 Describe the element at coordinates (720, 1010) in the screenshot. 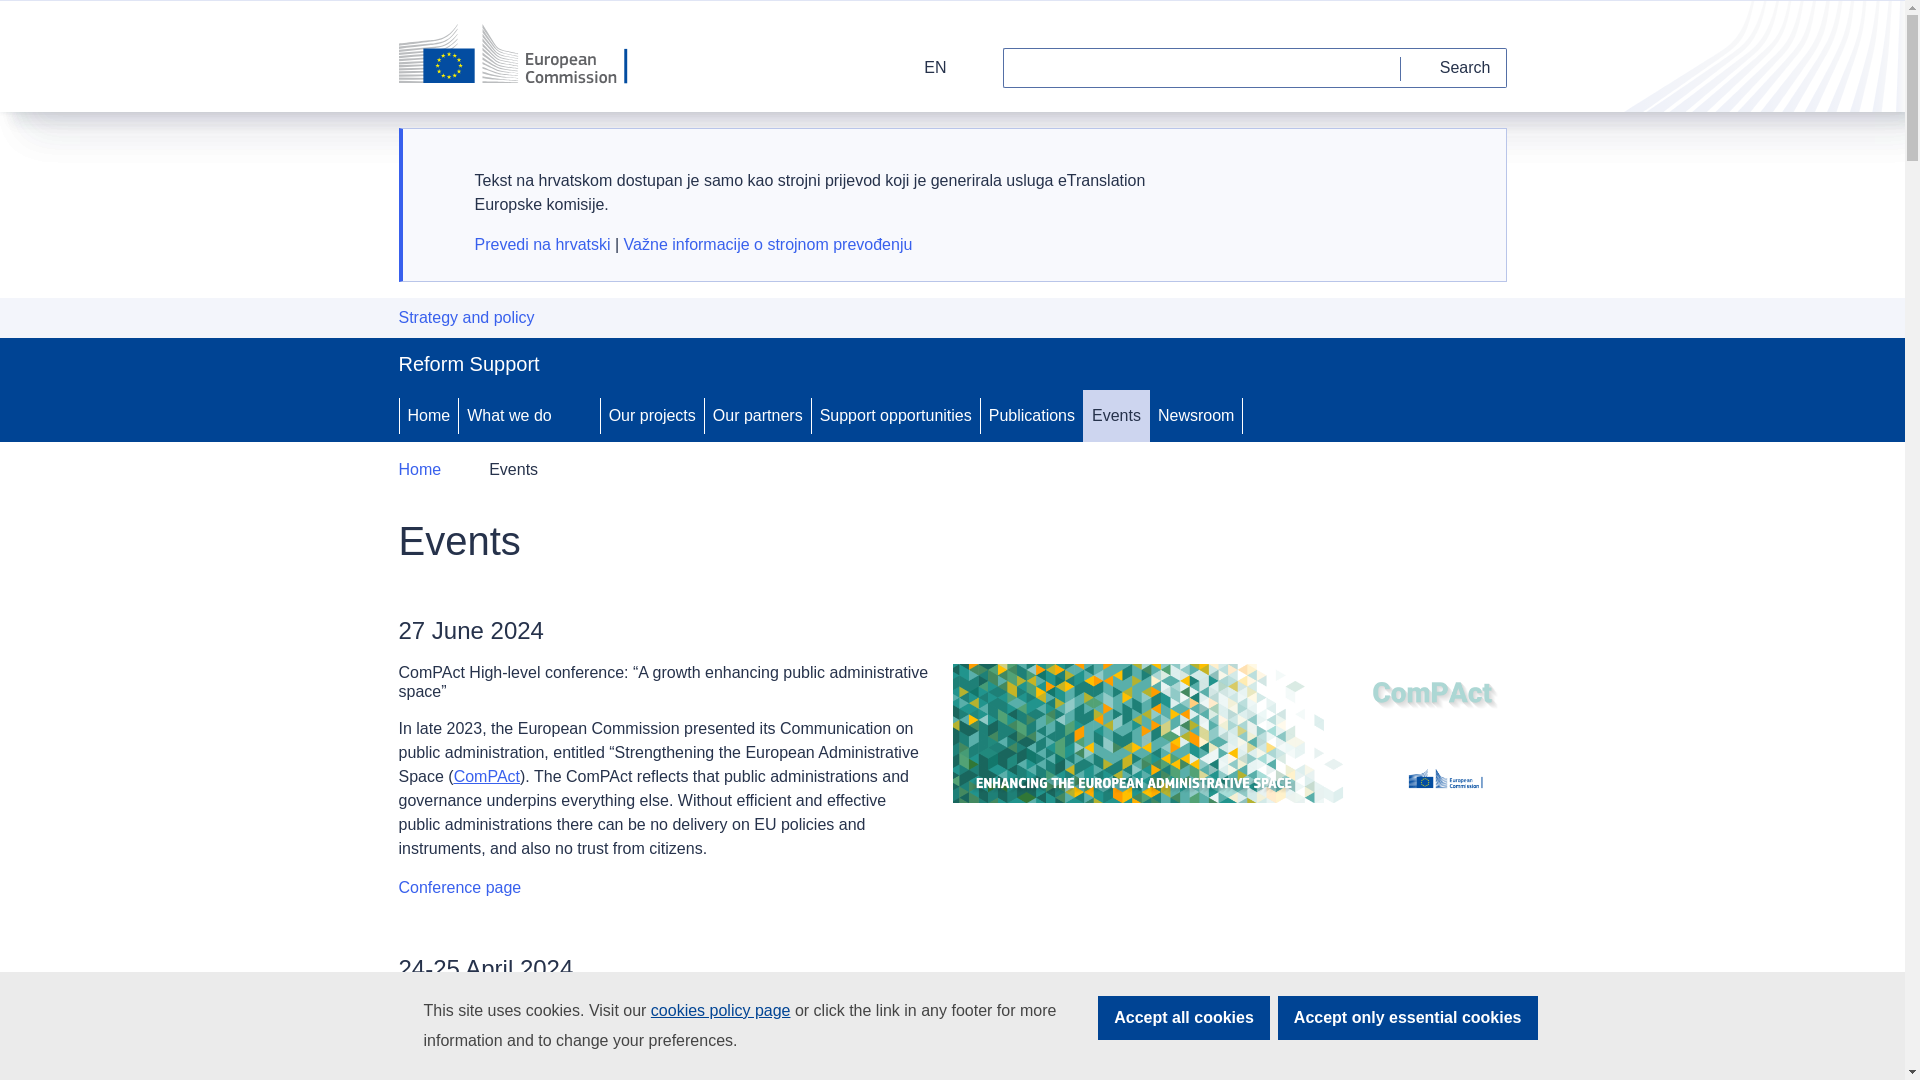

I see `cookies policy page` at that location.